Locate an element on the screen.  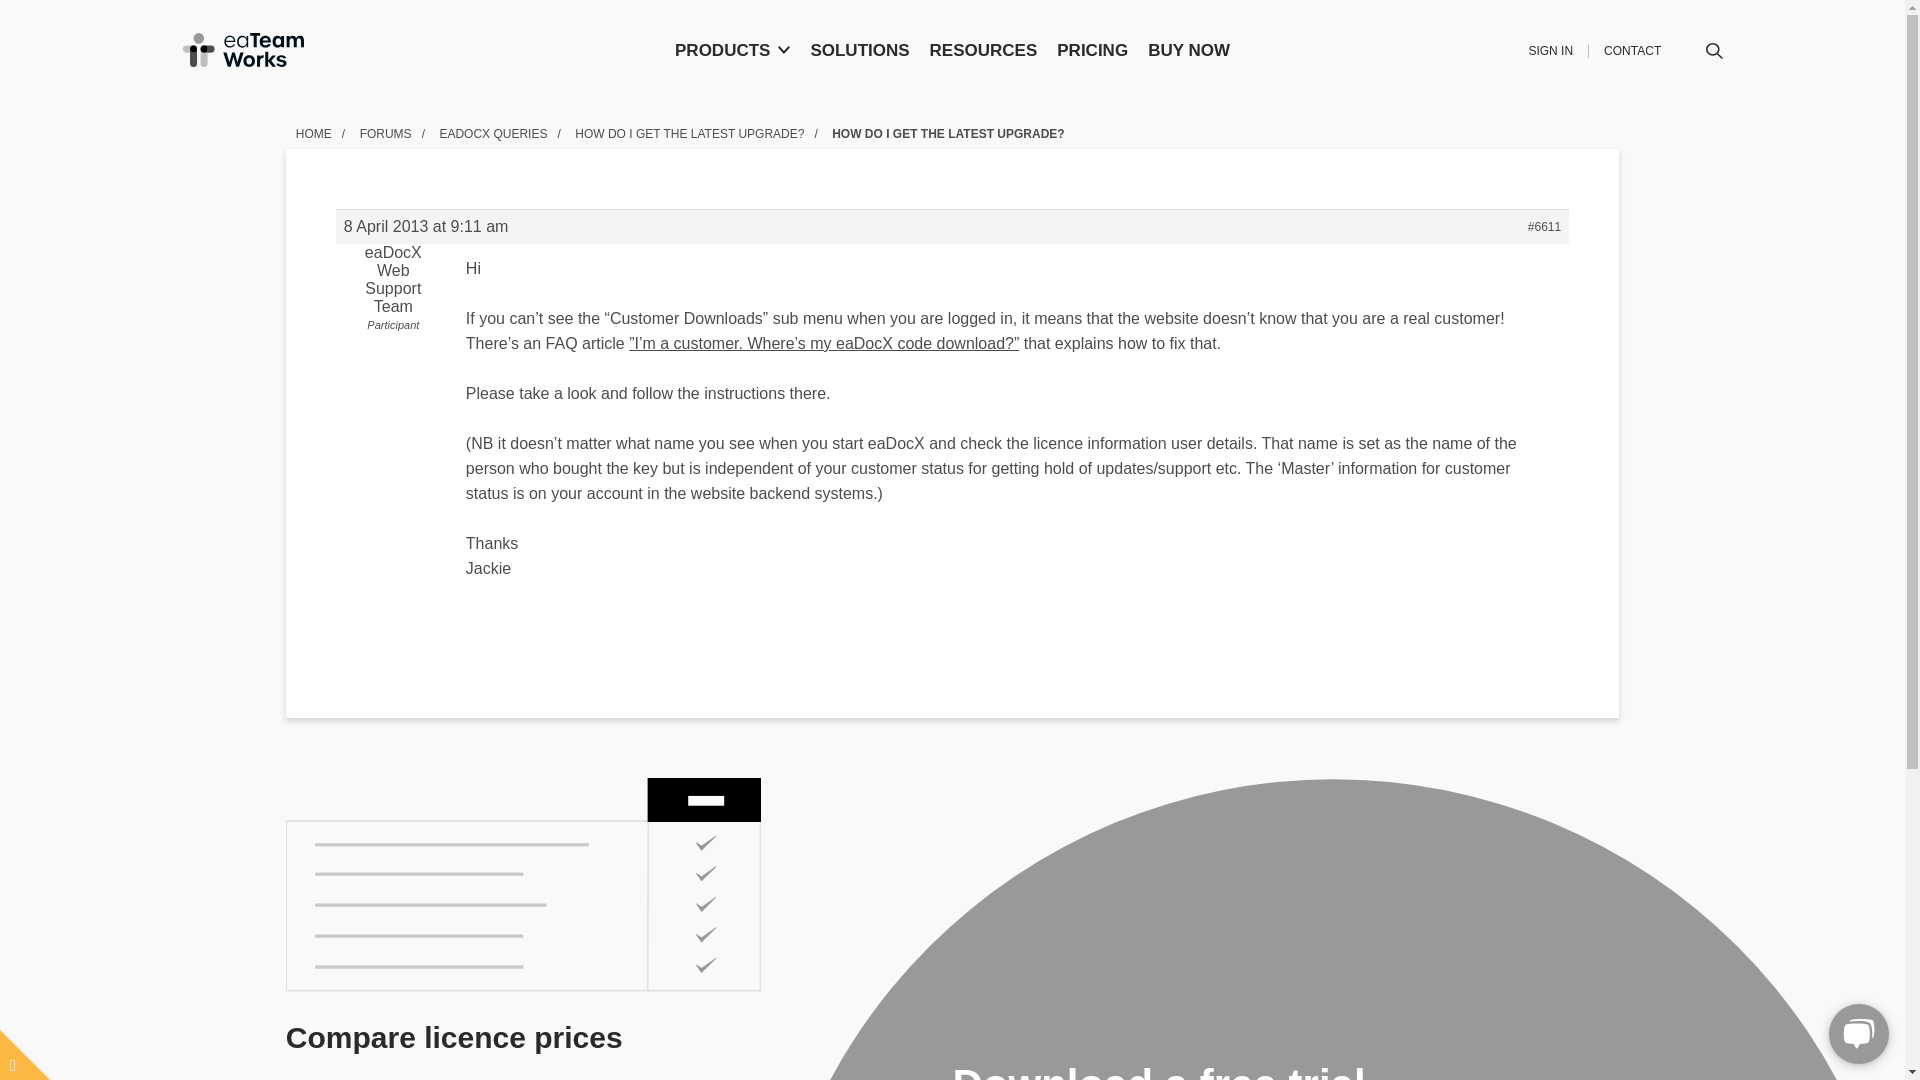
BUY NOW is located at coordinates (1189, 49).